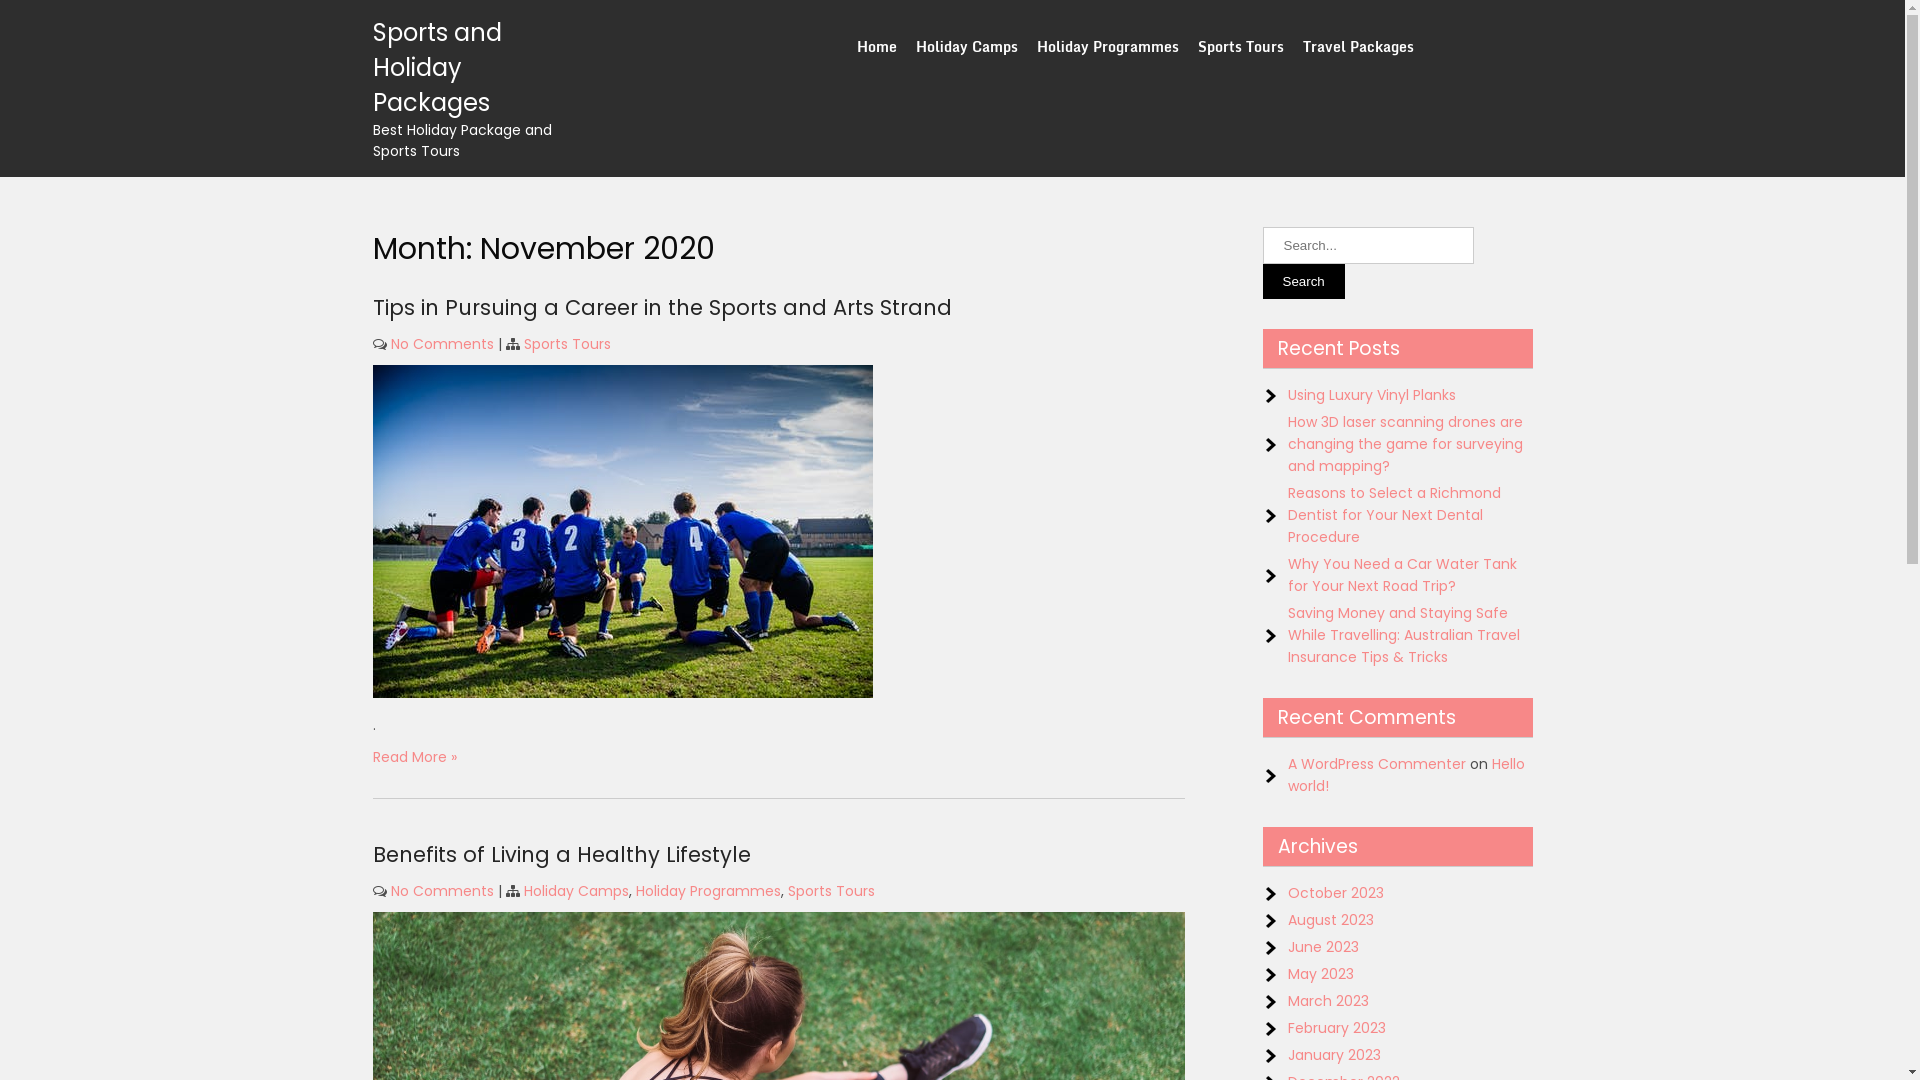 The image size is (1920, 1080). I want to click on No Comments, so click(442, 891).